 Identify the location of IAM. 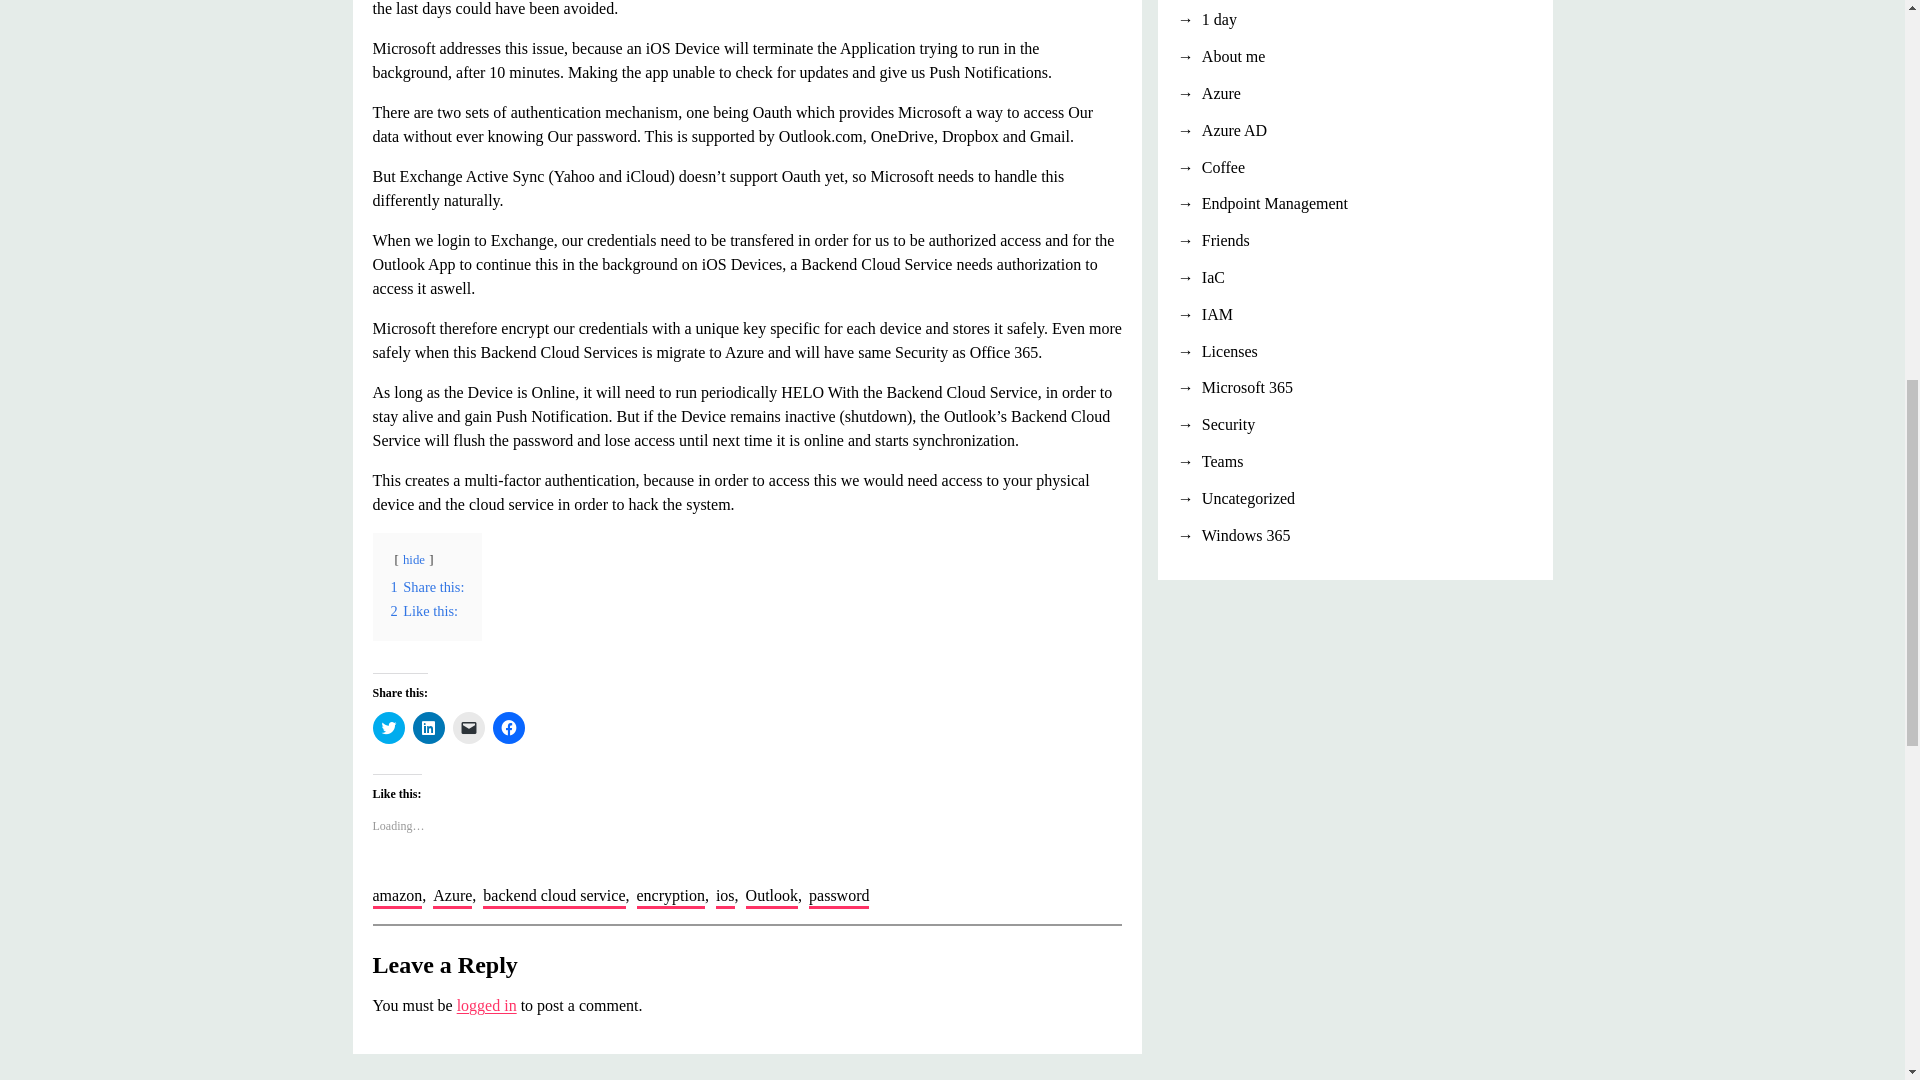
(1355, 315).